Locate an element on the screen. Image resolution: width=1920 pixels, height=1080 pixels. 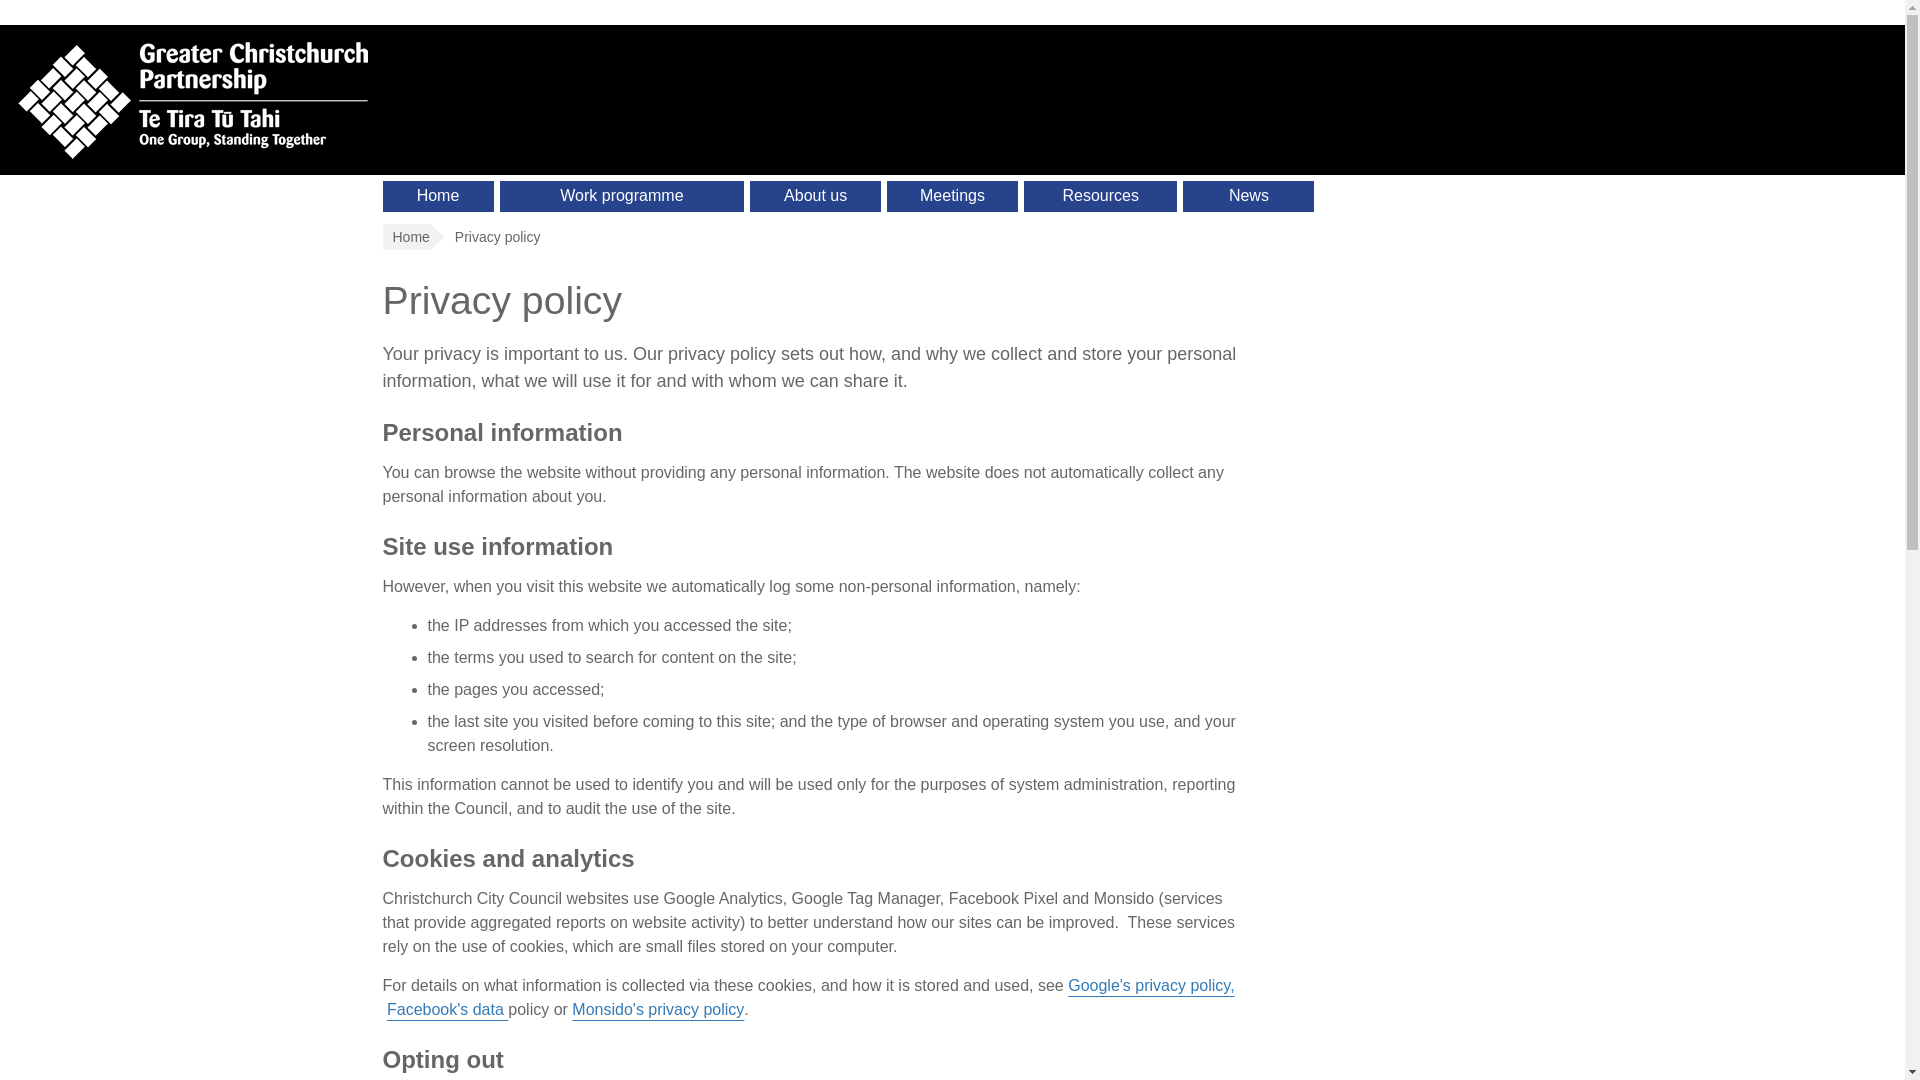
Return to homepage is located at coordinates (640, 99).